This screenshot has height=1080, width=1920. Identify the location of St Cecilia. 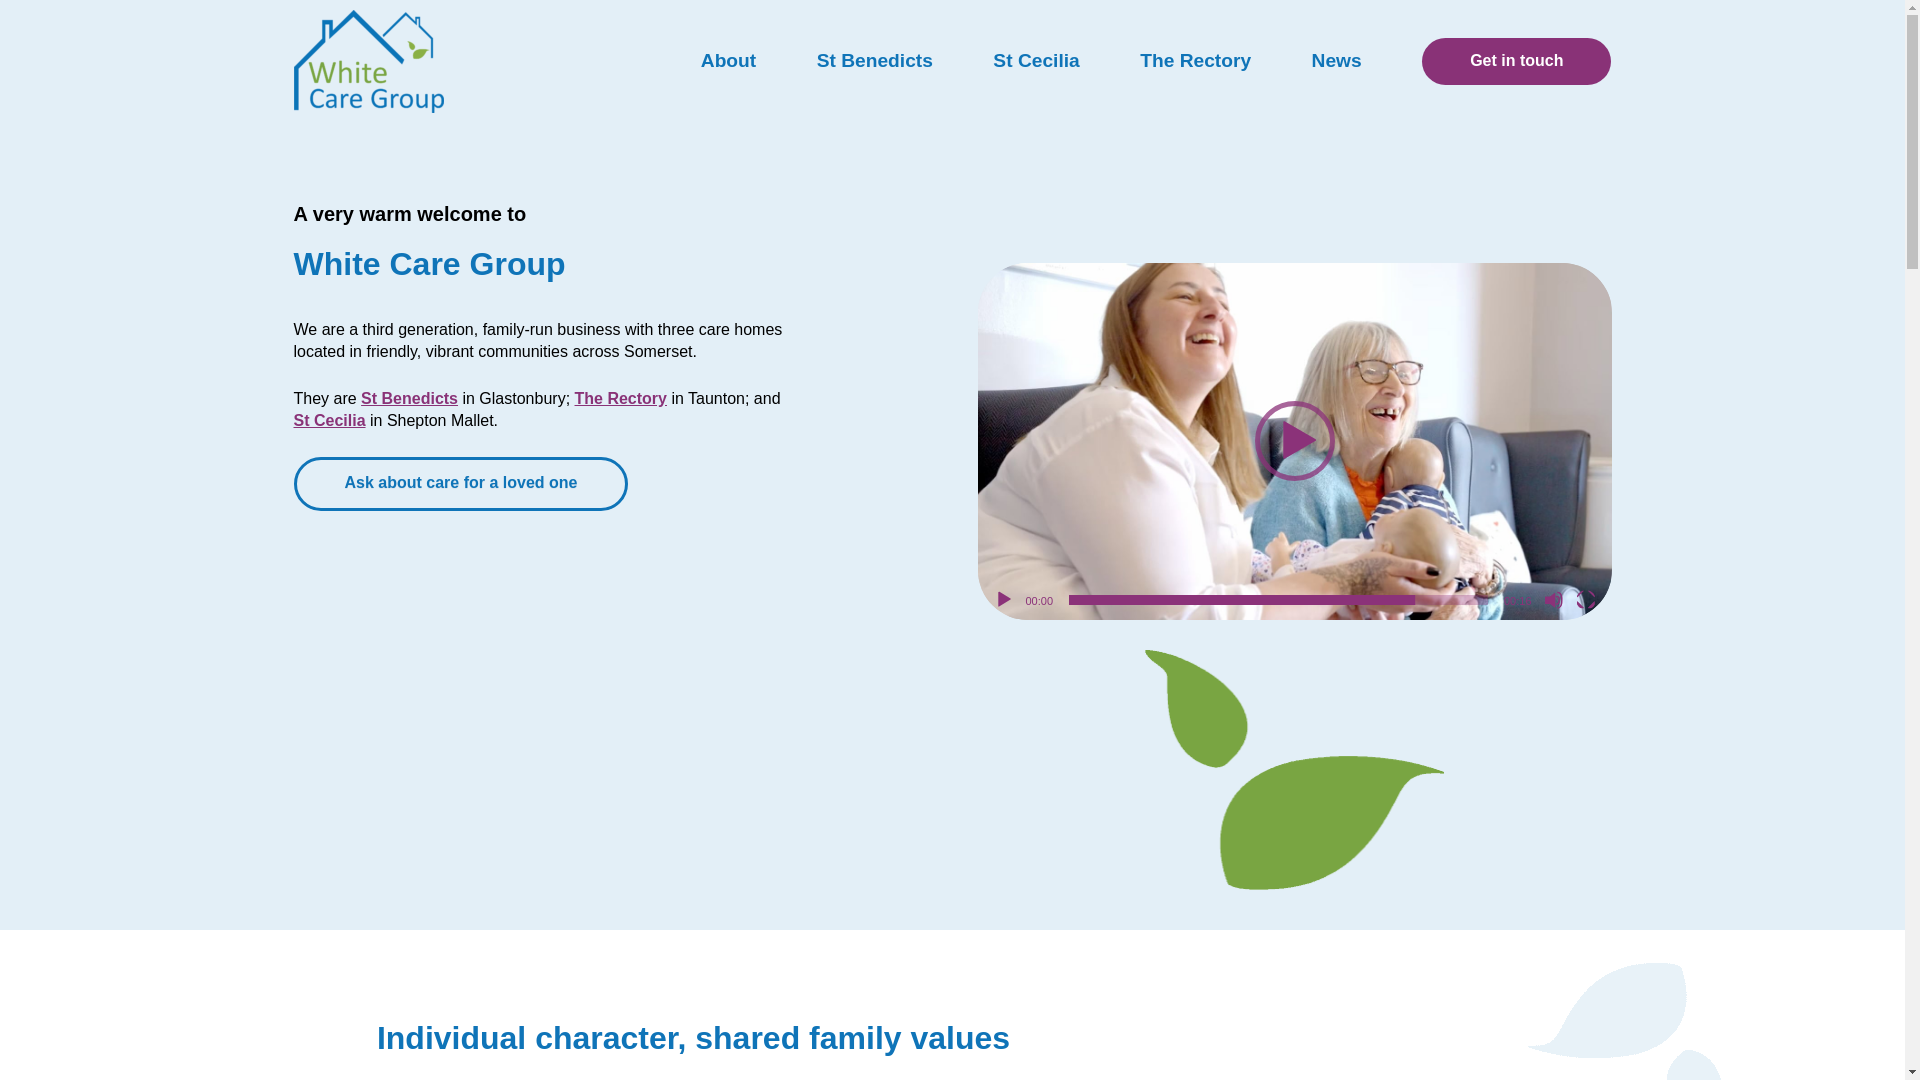
(1036, 61).